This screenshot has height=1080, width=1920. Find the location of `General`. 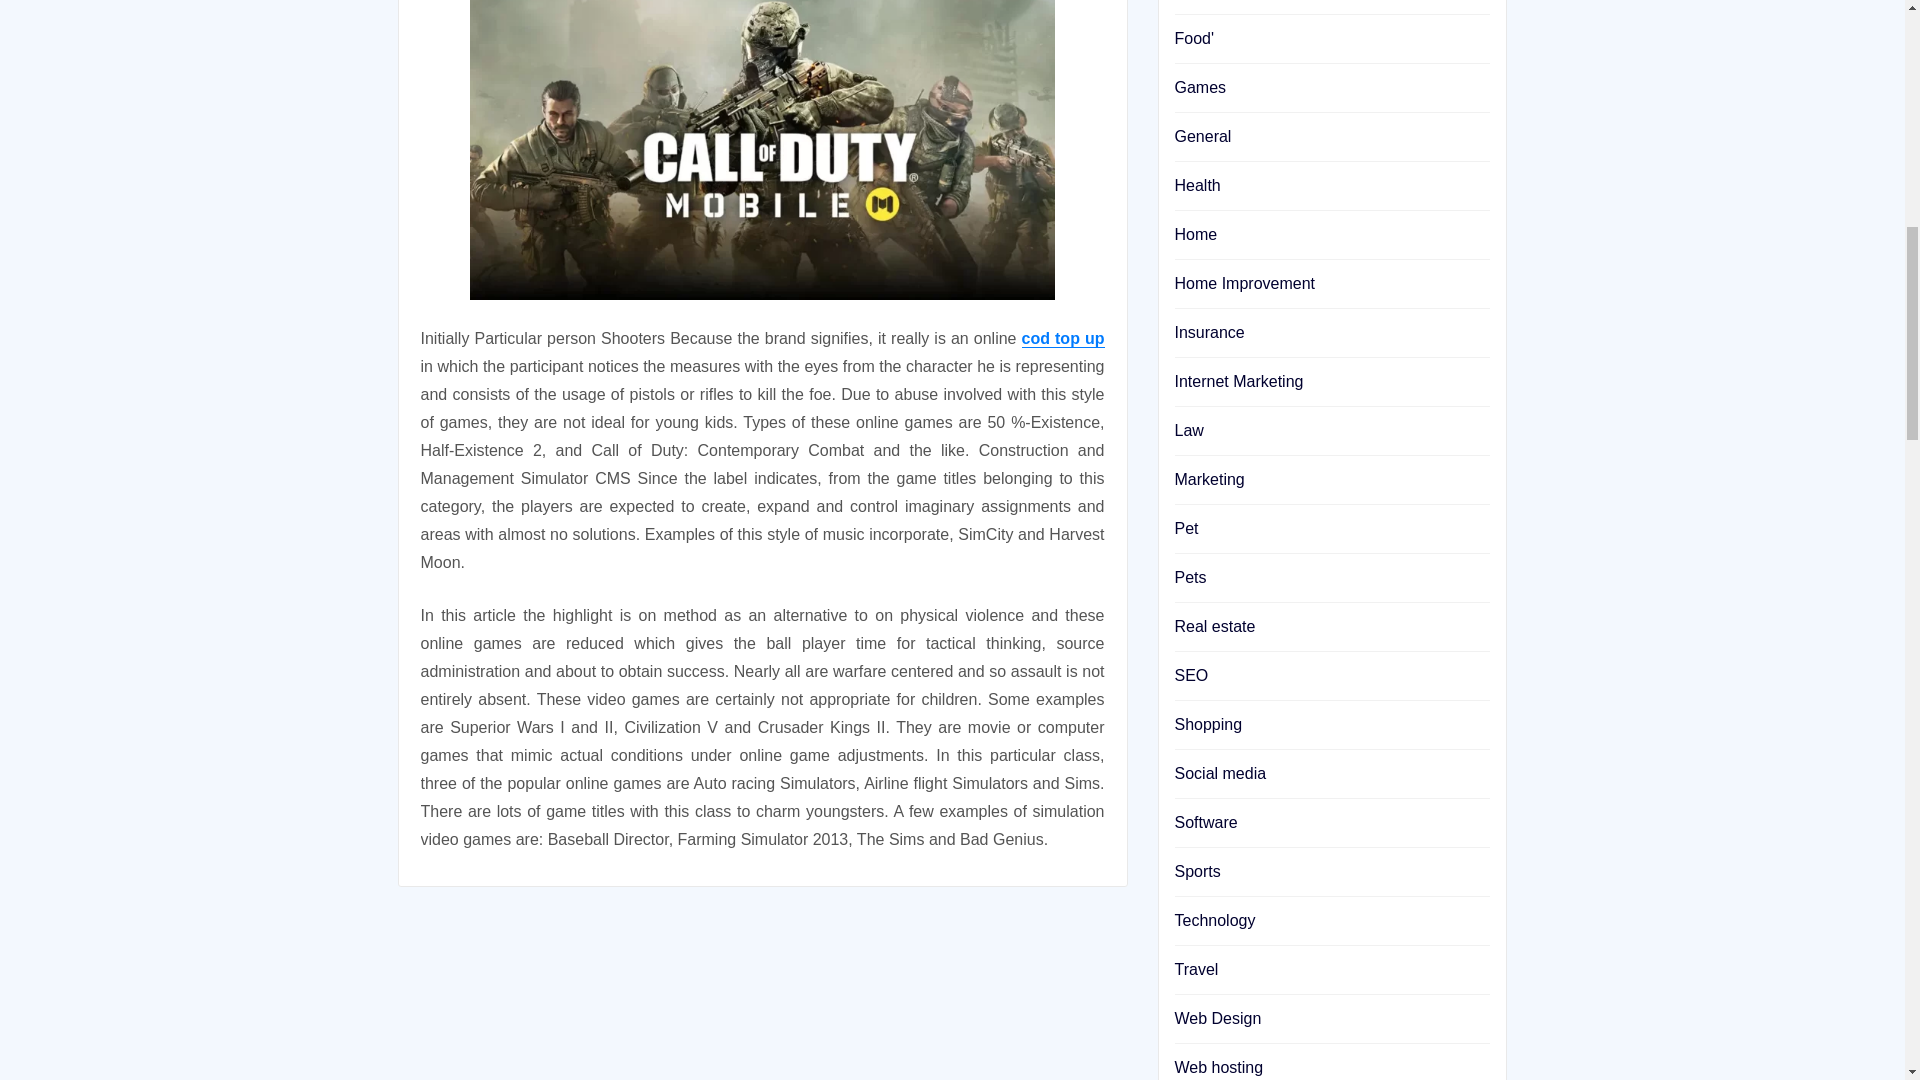

General is located at coordinates (1202, 136).